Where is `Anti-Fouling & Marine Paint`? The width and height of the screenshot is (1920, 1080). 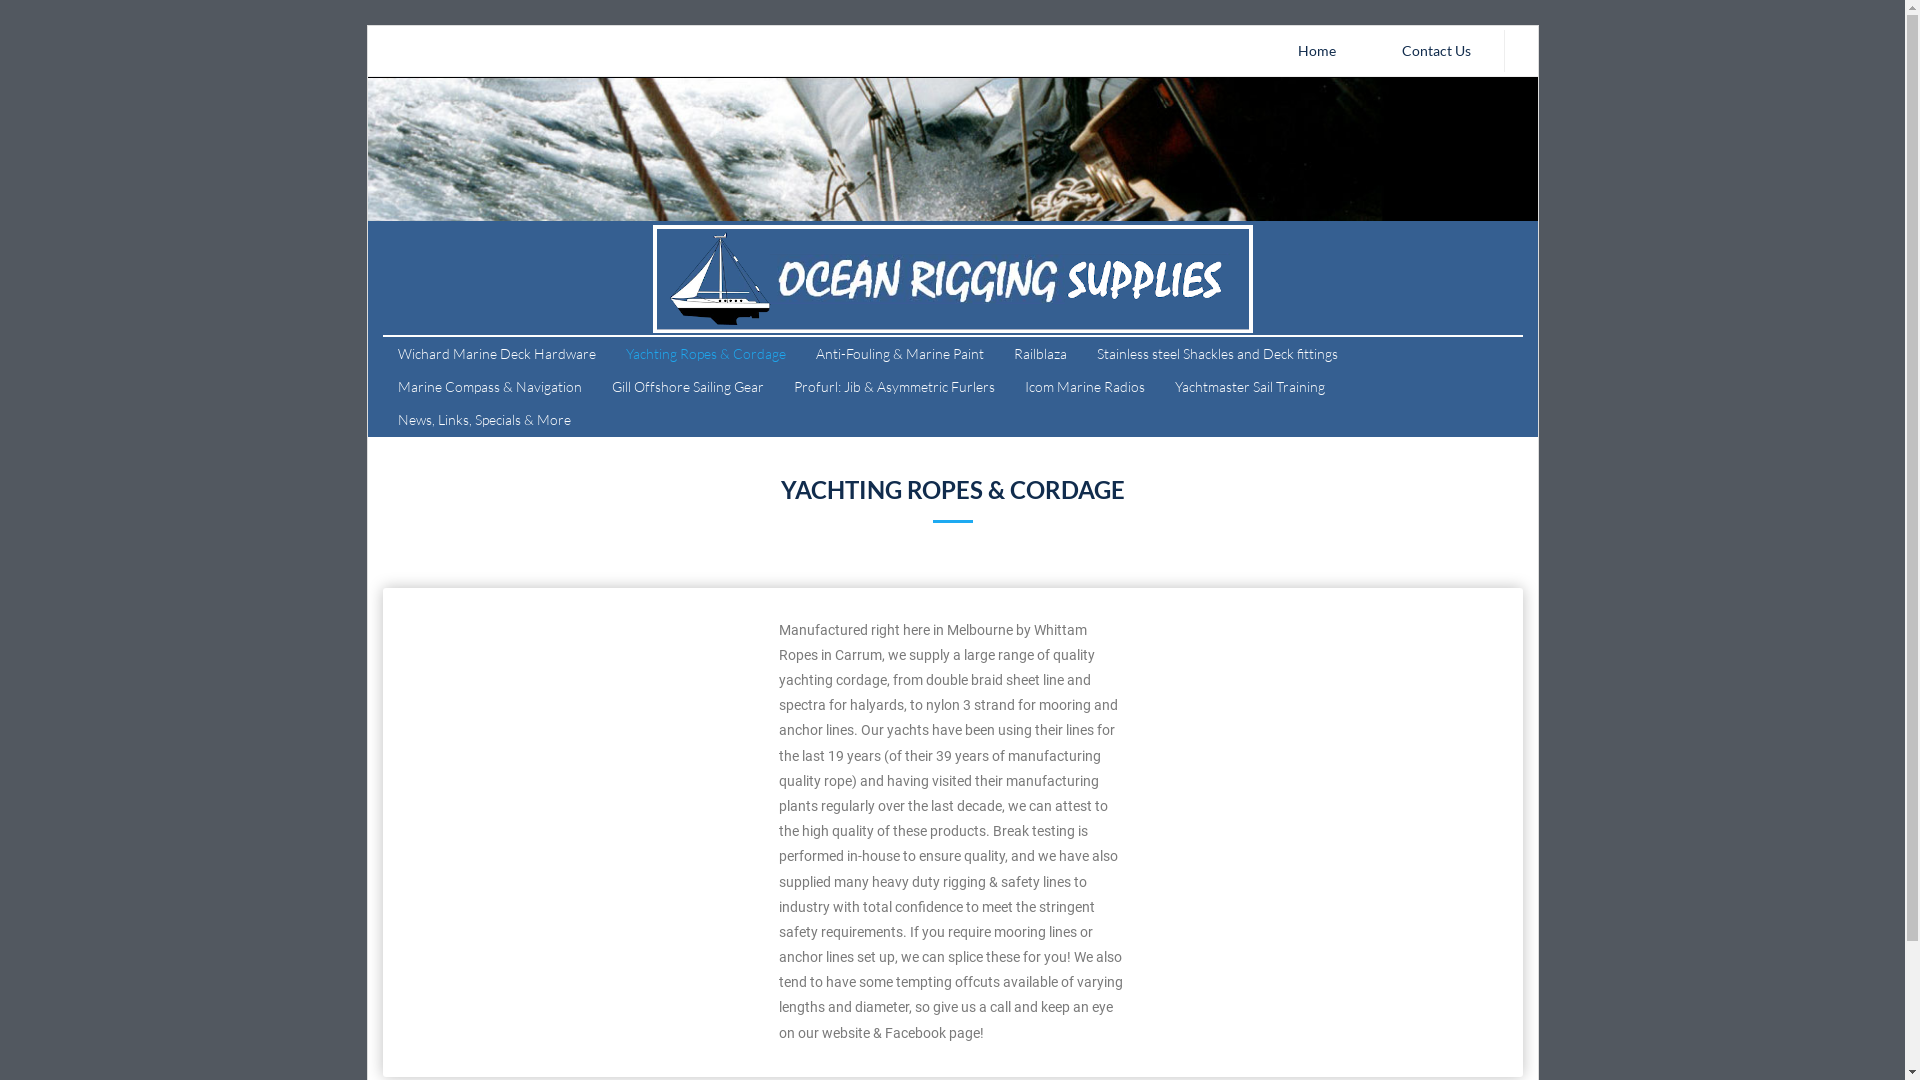
Anti-Fouling & Marine Paint is located at coordinates (899, 354).